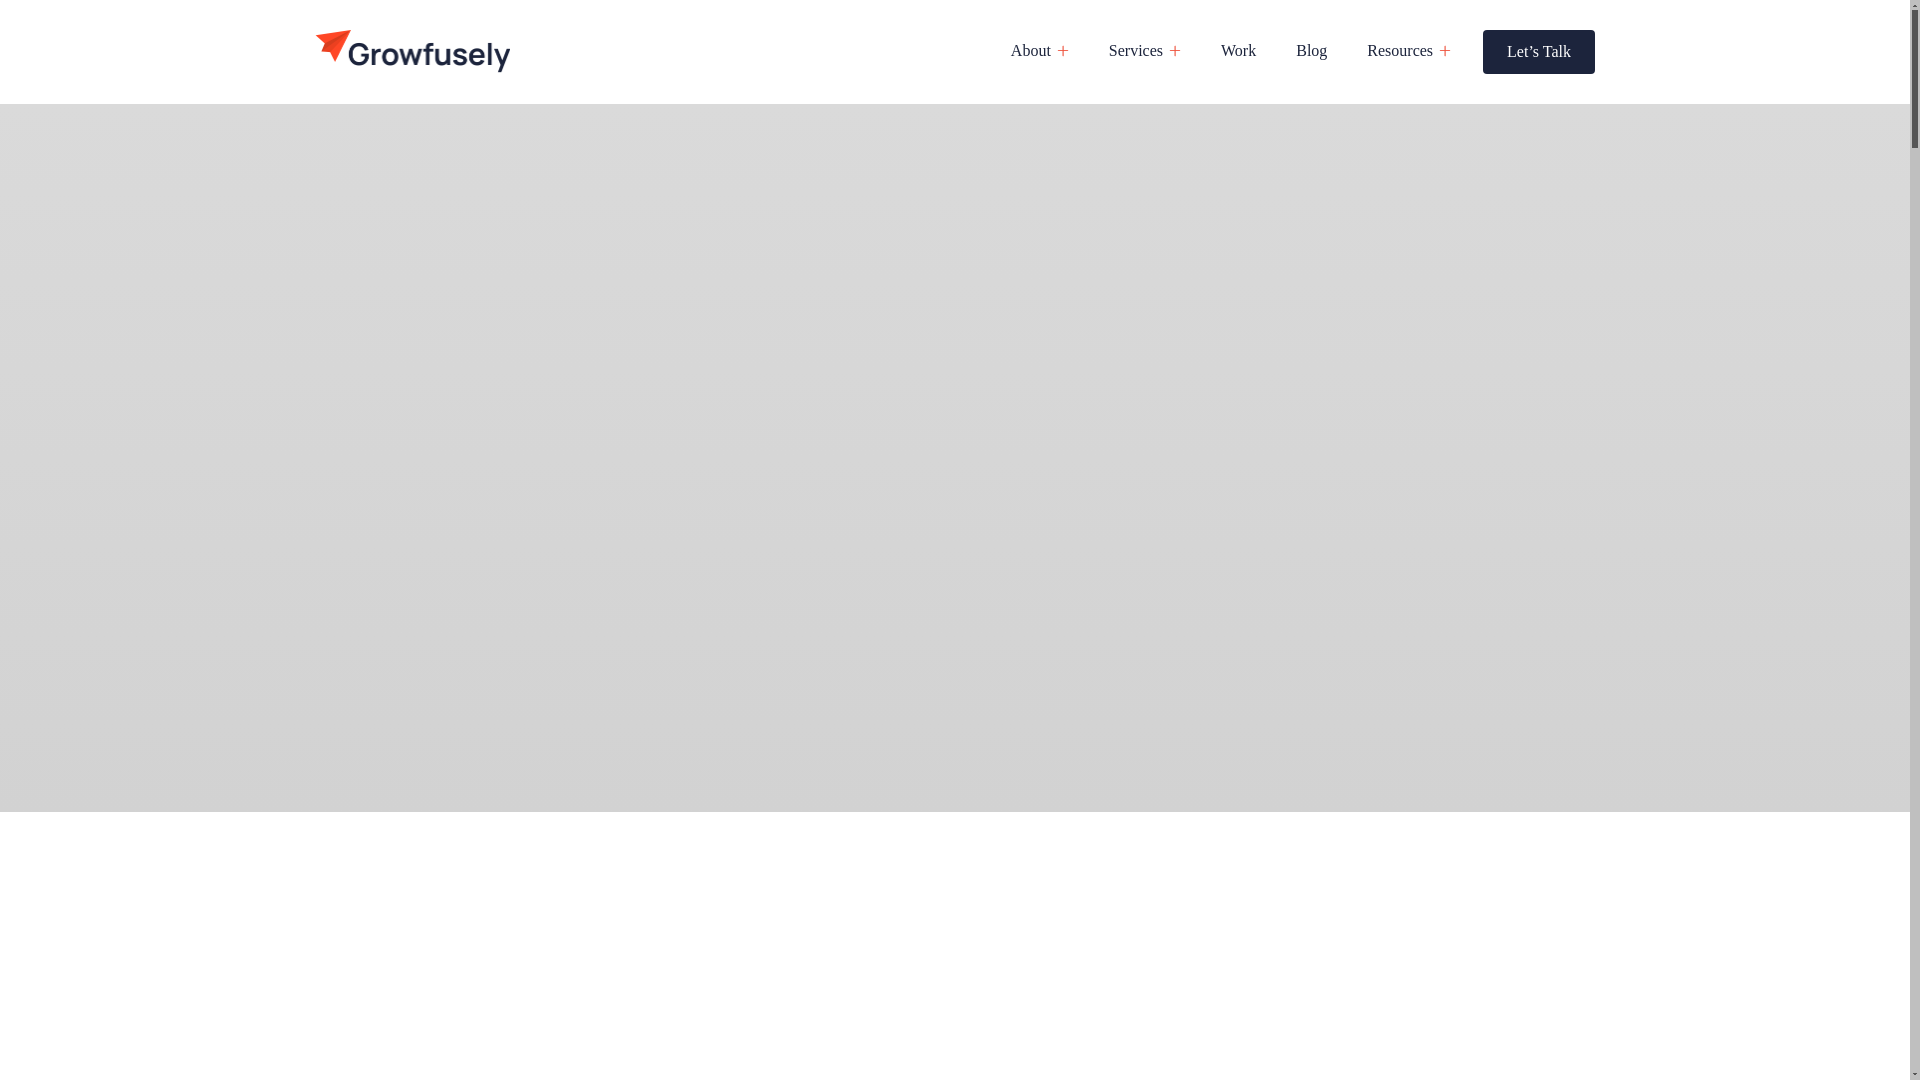  Describe the element at coordinates (1238, 51) in the screenshot. I see `Work` at that location.